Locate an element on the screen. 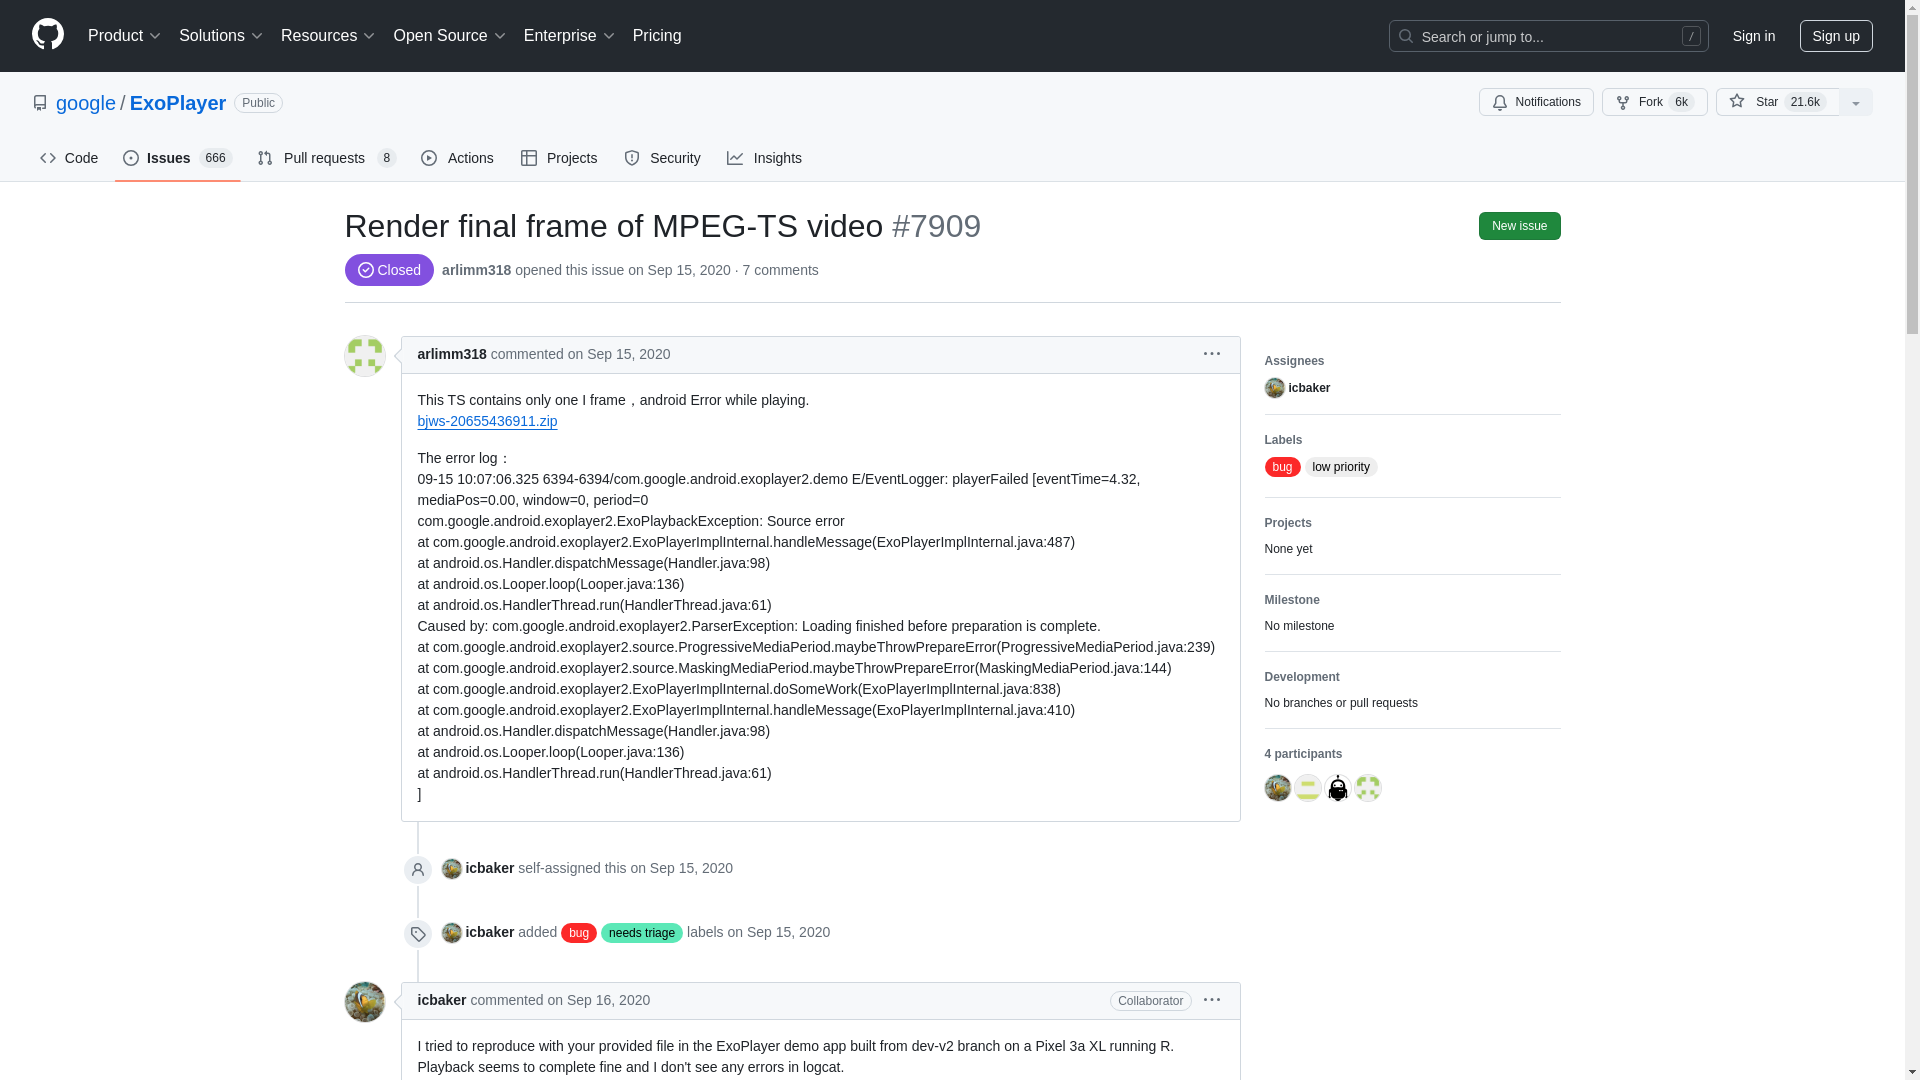 The height and width of the screenshot is (1080, 1920). 6,004 is located at coordinates (1682, 102).